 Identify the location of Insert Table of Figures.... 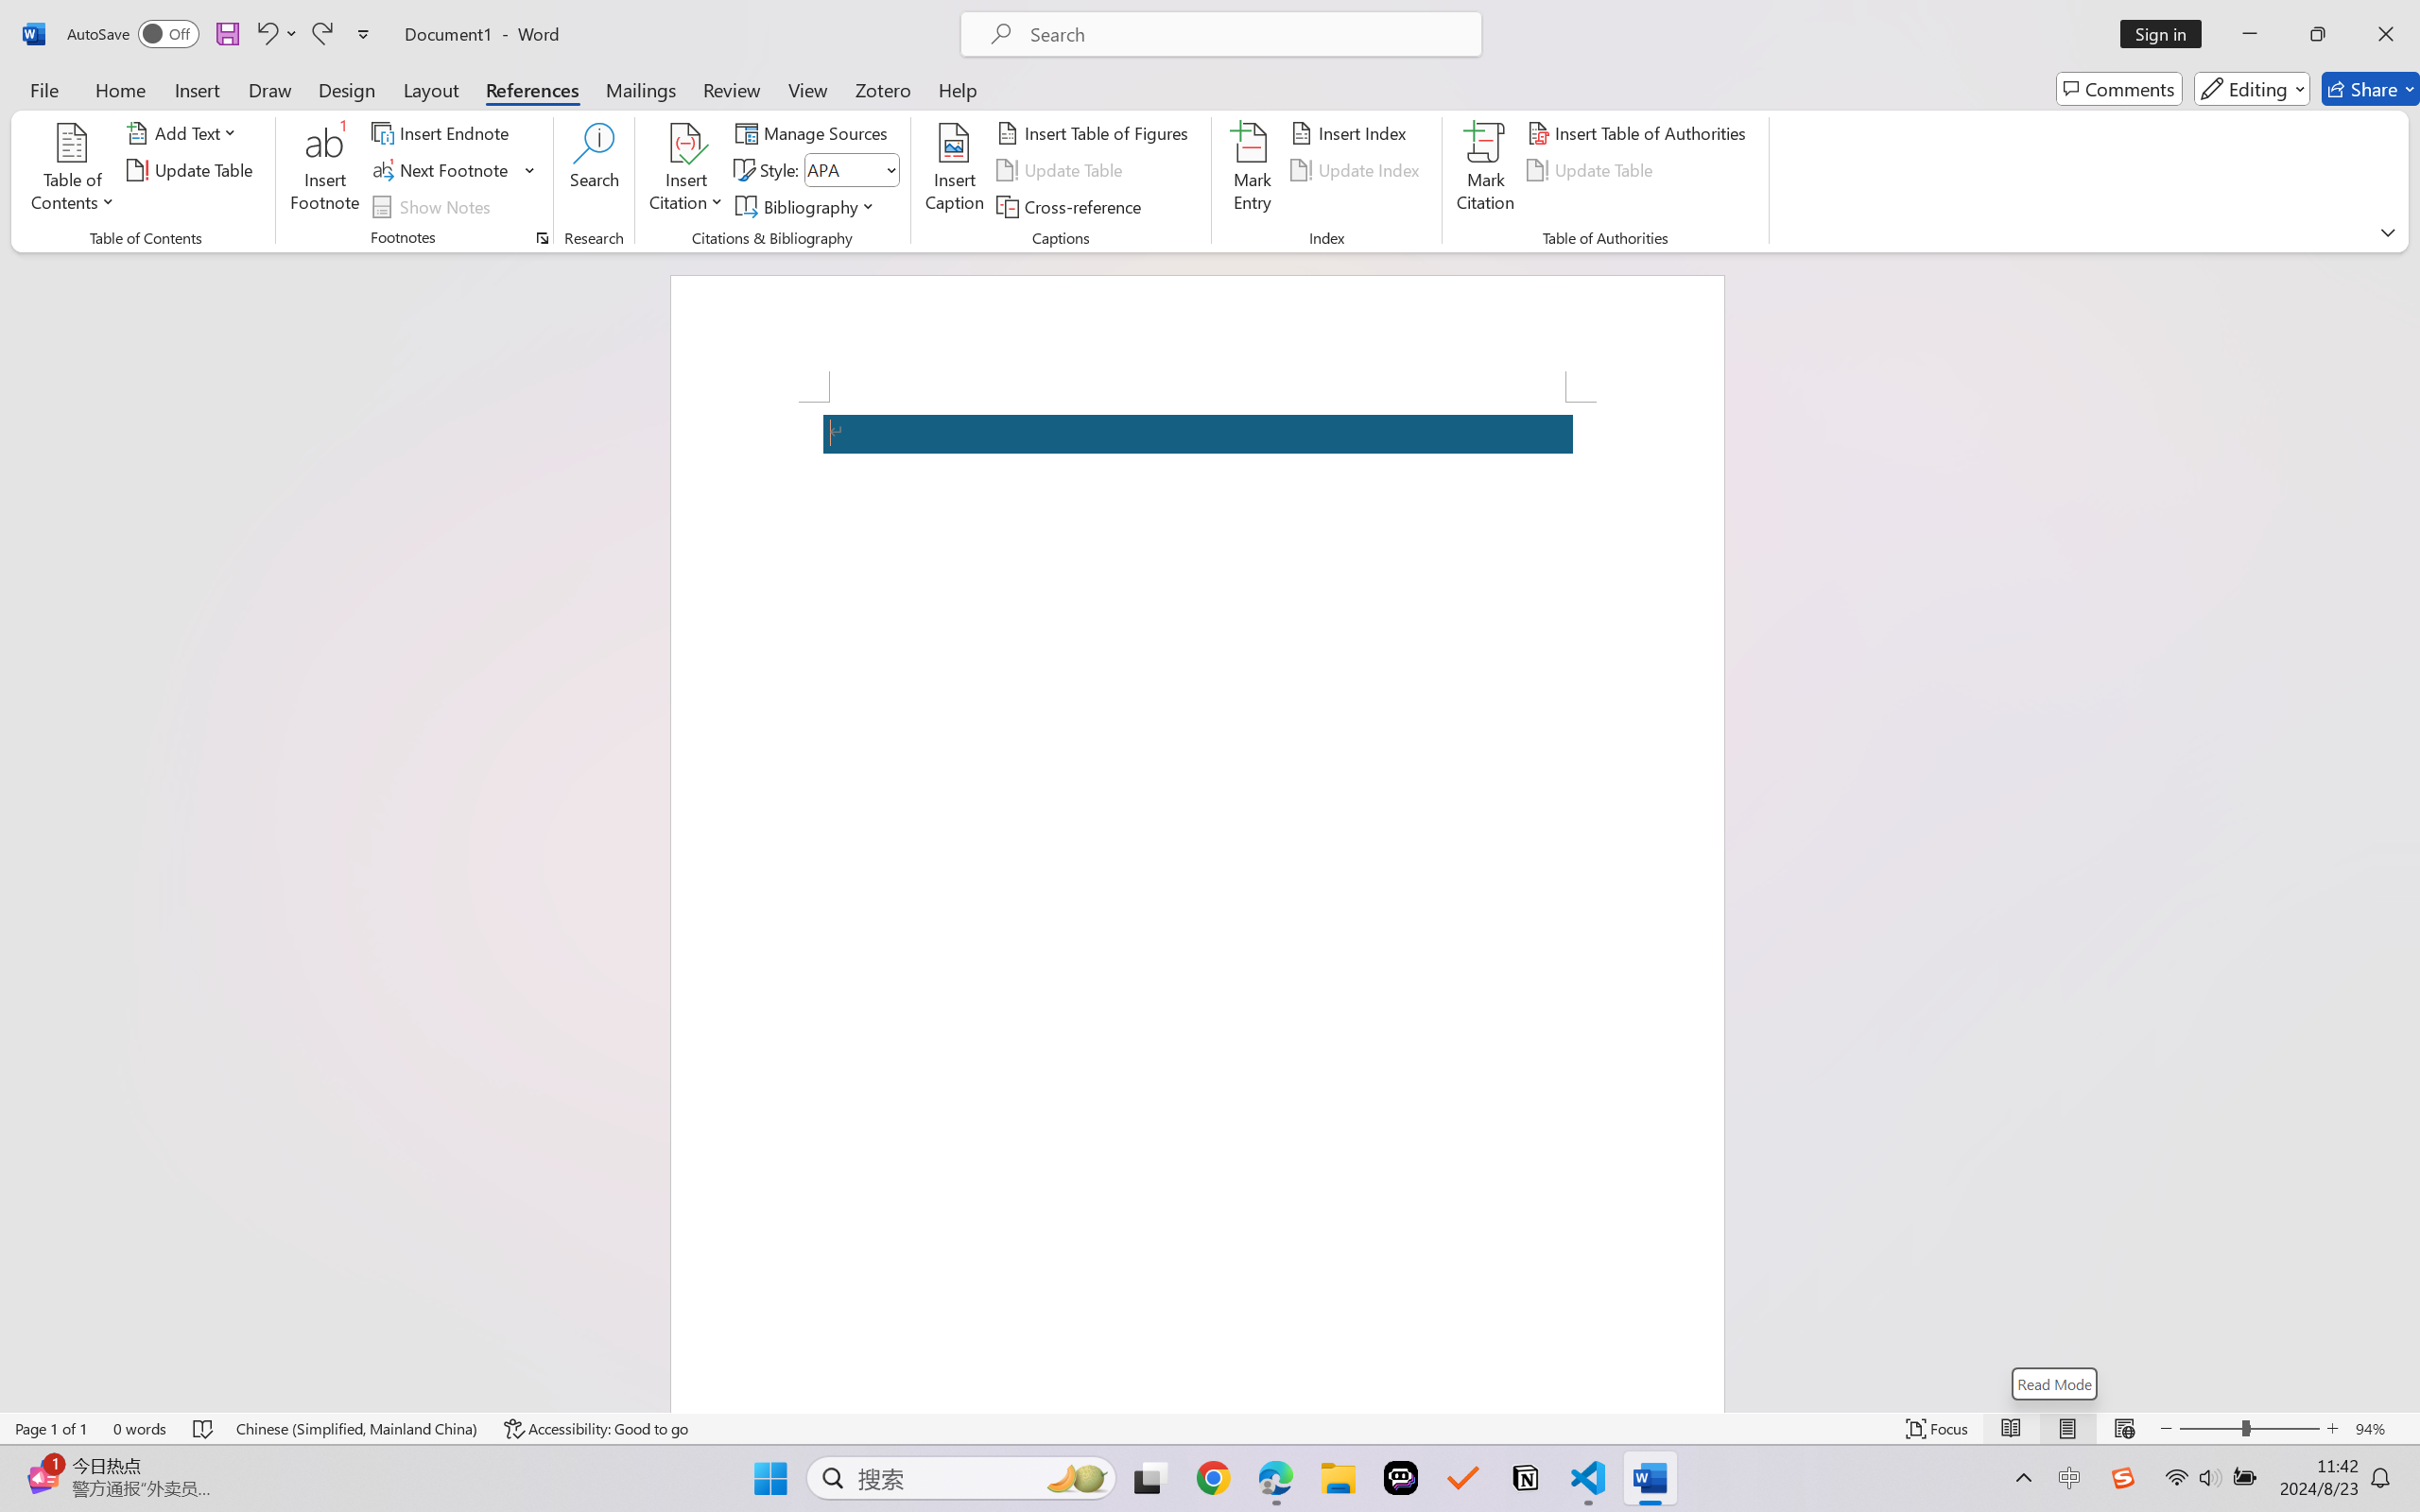
(1095, 132).